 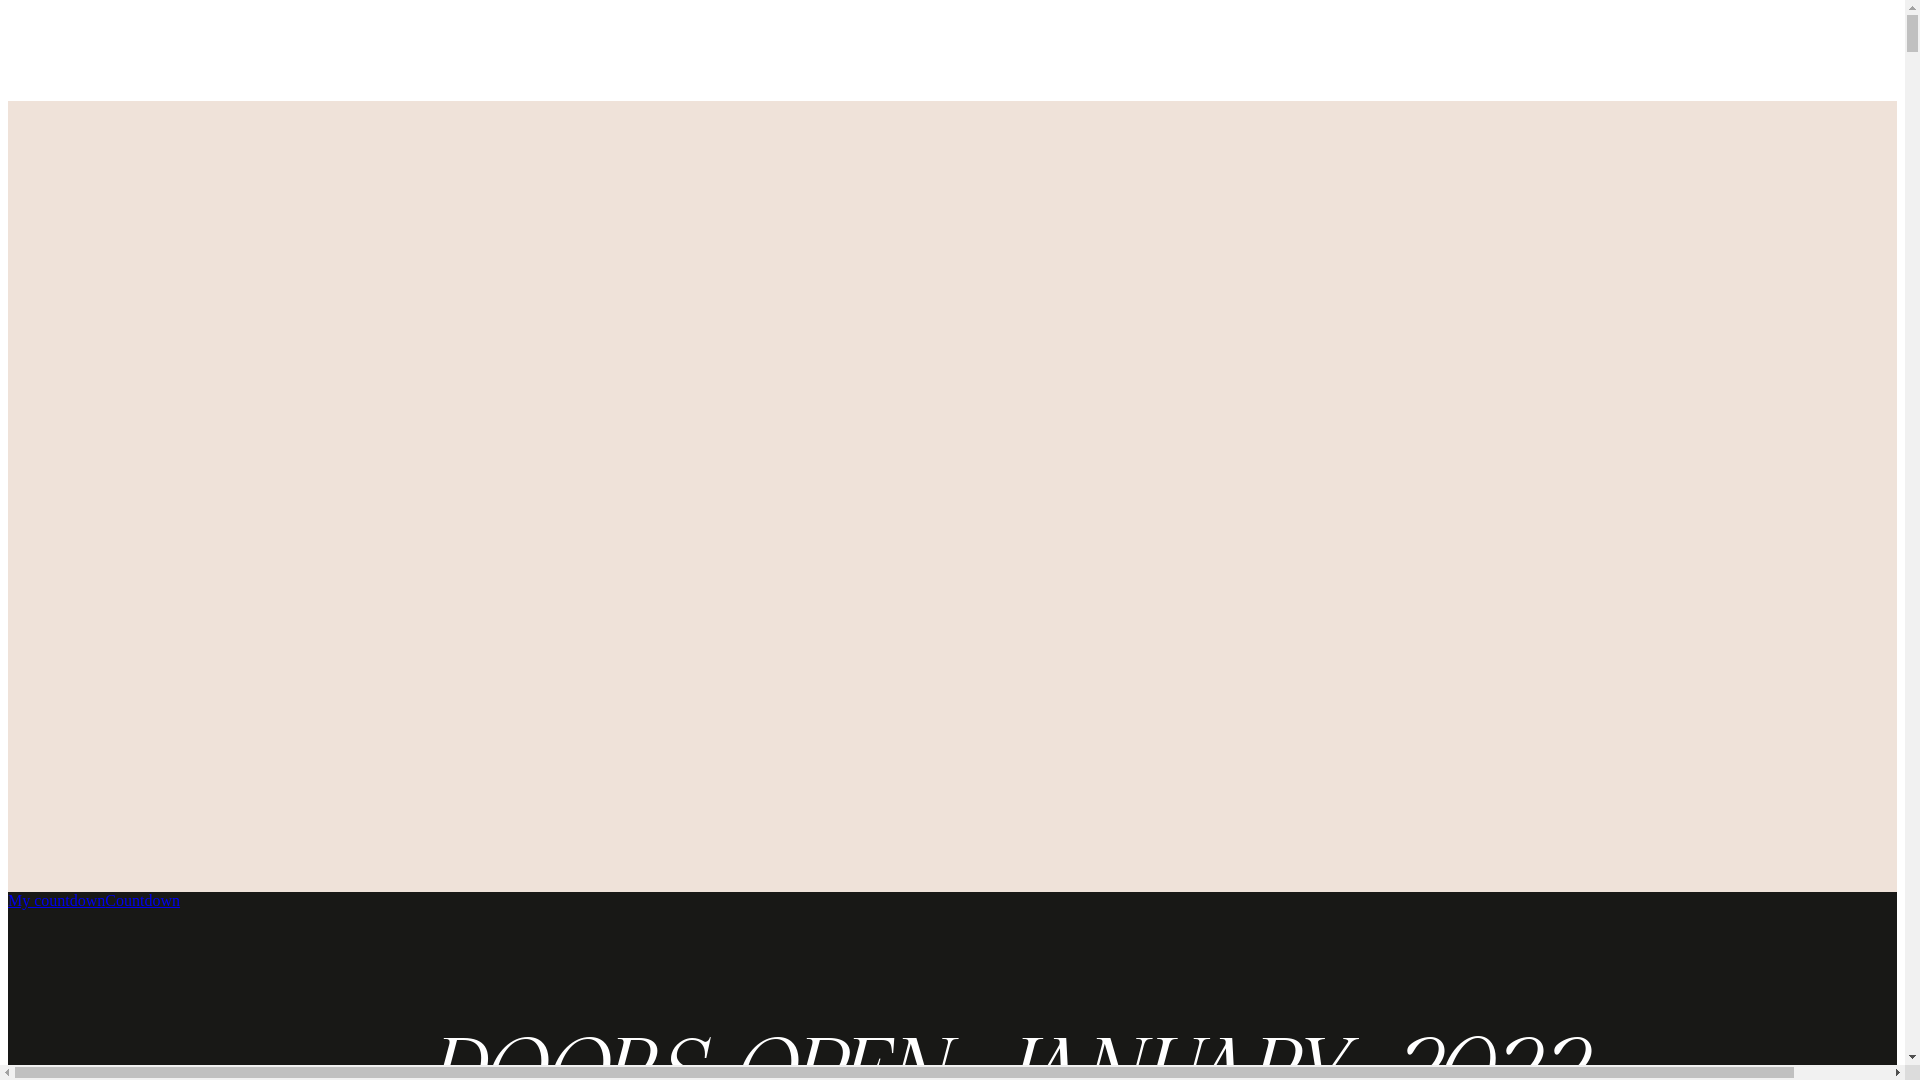 What do you see at coordinates (56, 900) in the screenshot?
I see `My countdown` at bounding box center [56, 900].